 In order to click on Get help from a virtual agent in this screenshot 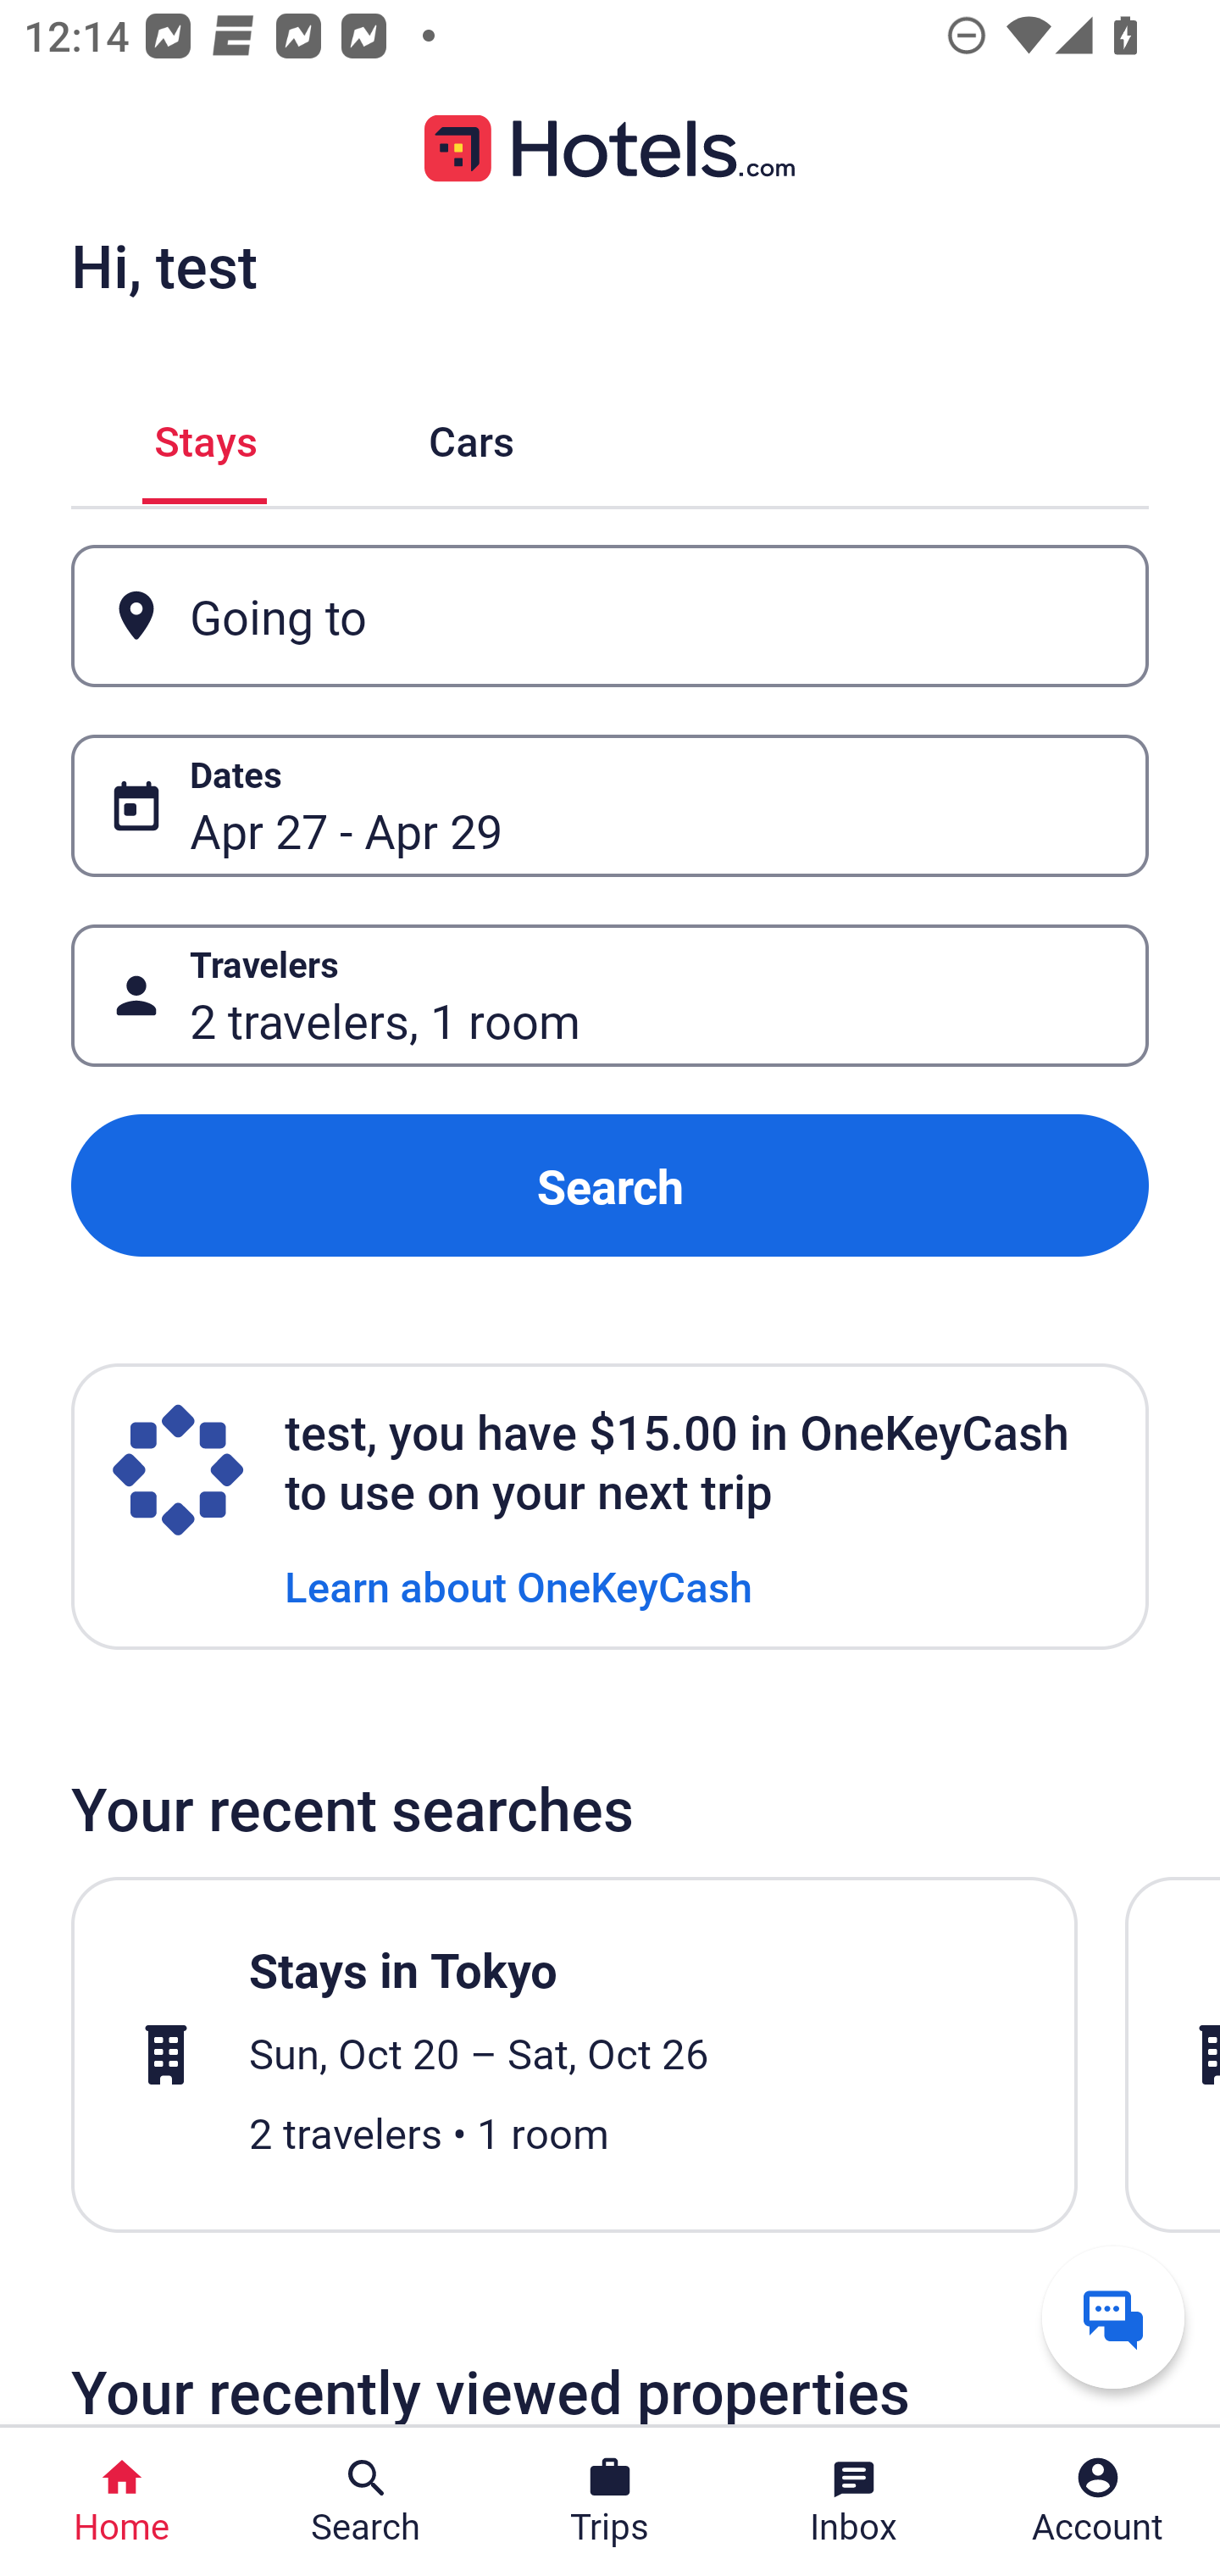, I will do `click(1113, 2317)`.